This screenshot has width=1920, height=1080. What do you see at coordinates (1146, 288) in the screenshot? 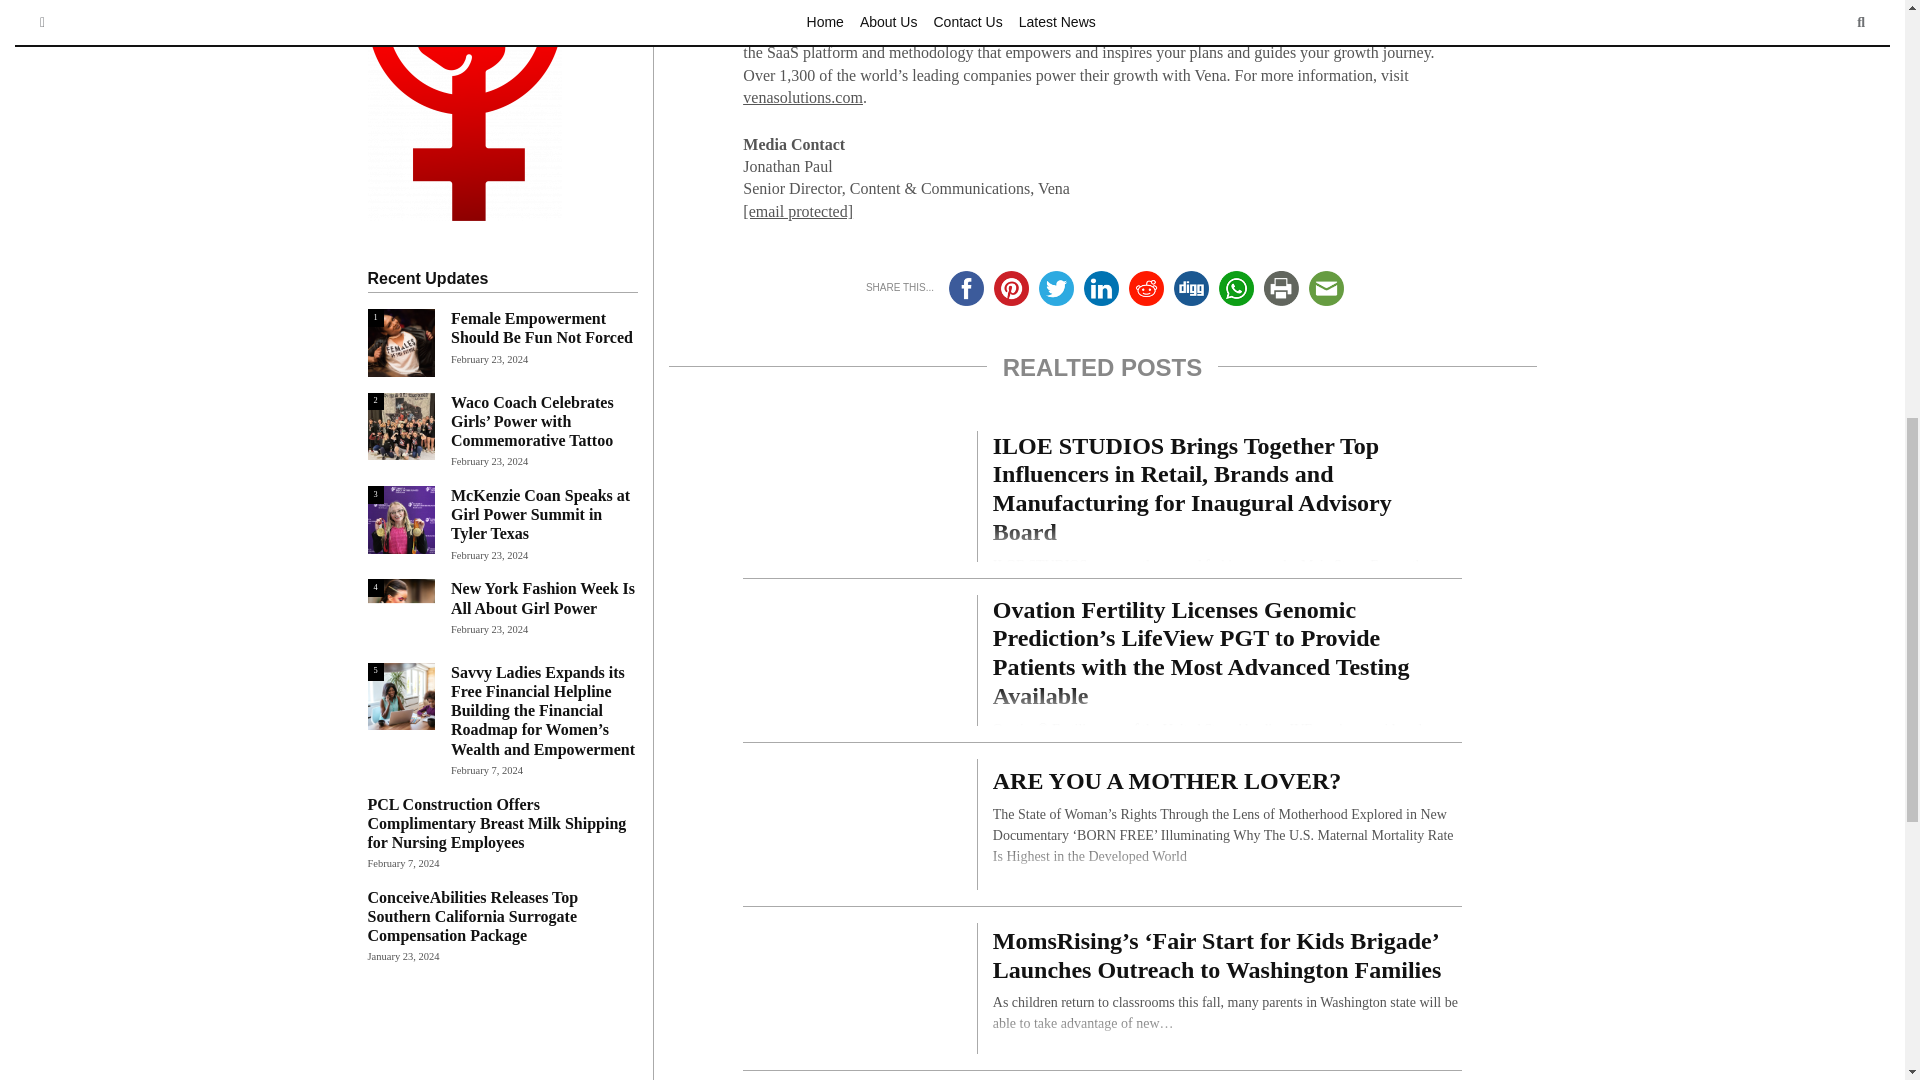
I see `reddit` at bounding box center [1146, 288].